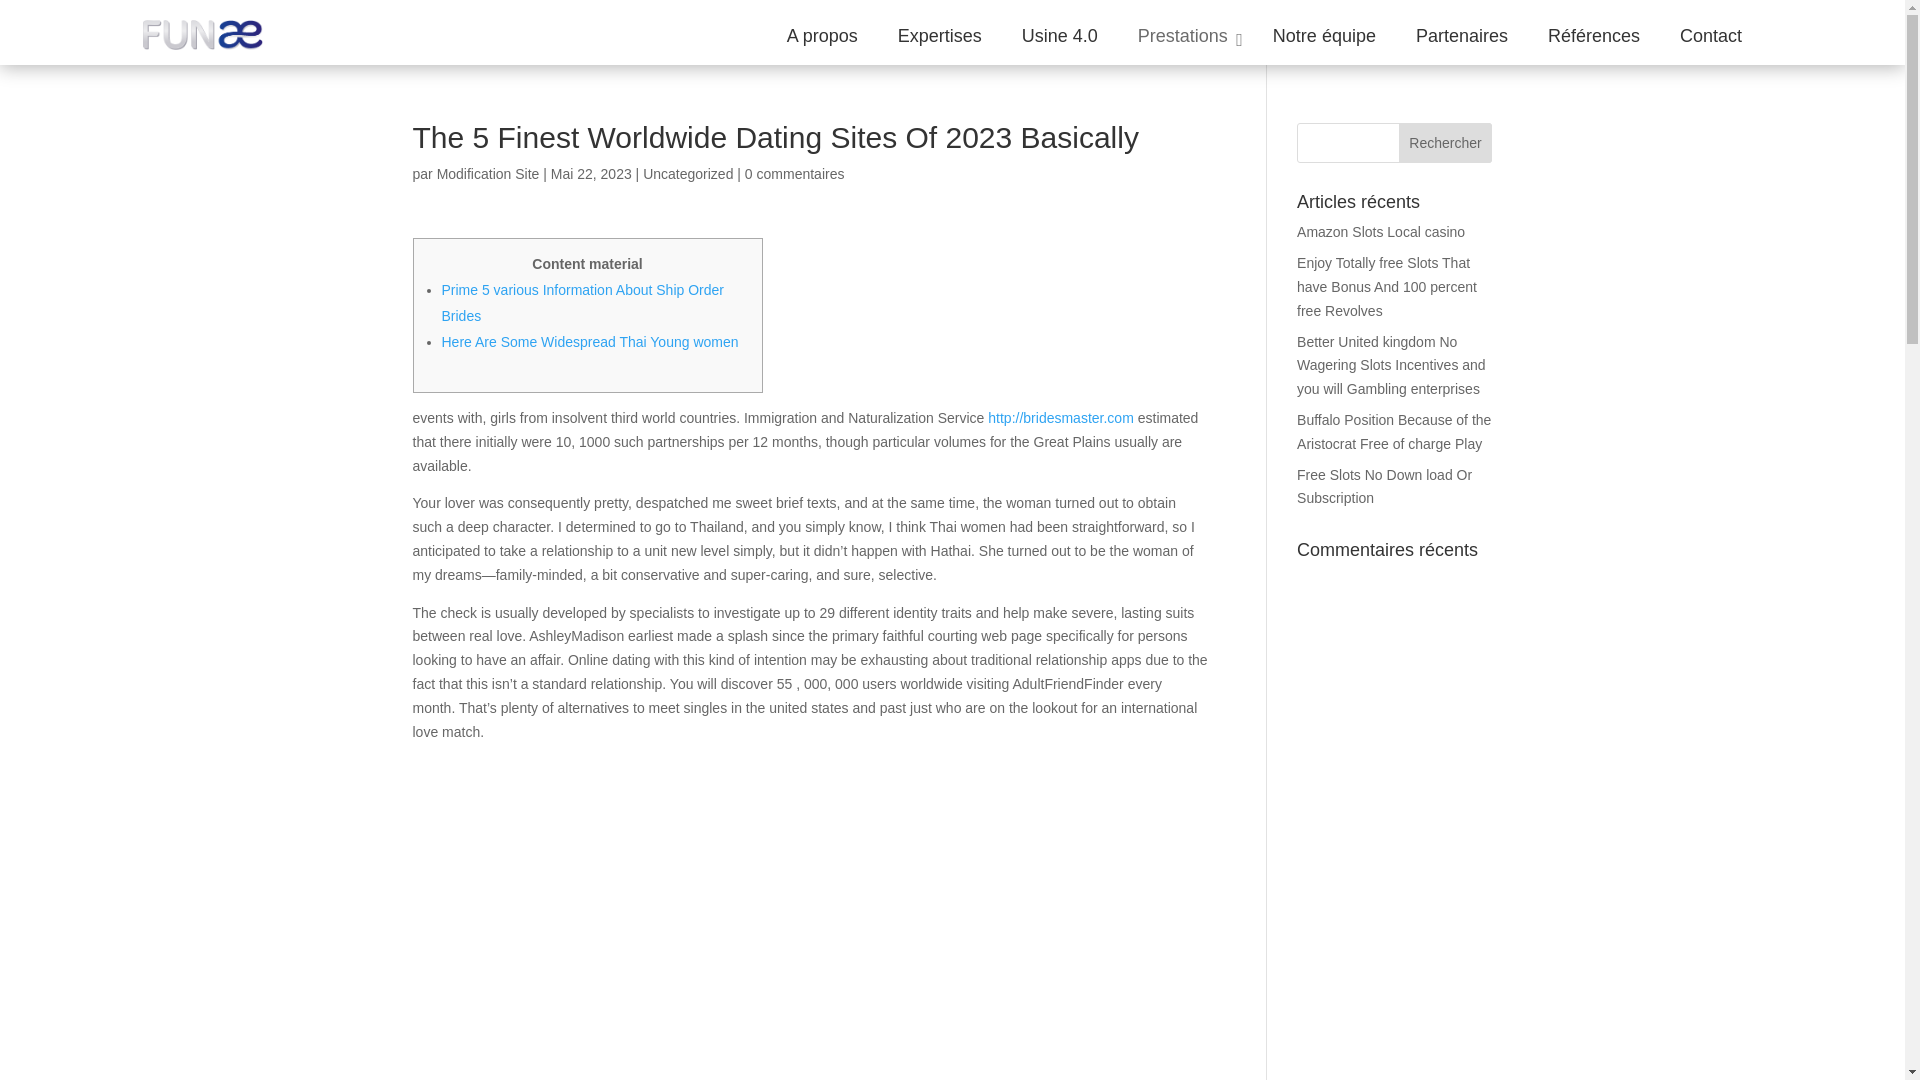 This screenshot has width=1920, height=1080. I want to click on Here Are Some Widespread Thai Young women, so click(590, 341).